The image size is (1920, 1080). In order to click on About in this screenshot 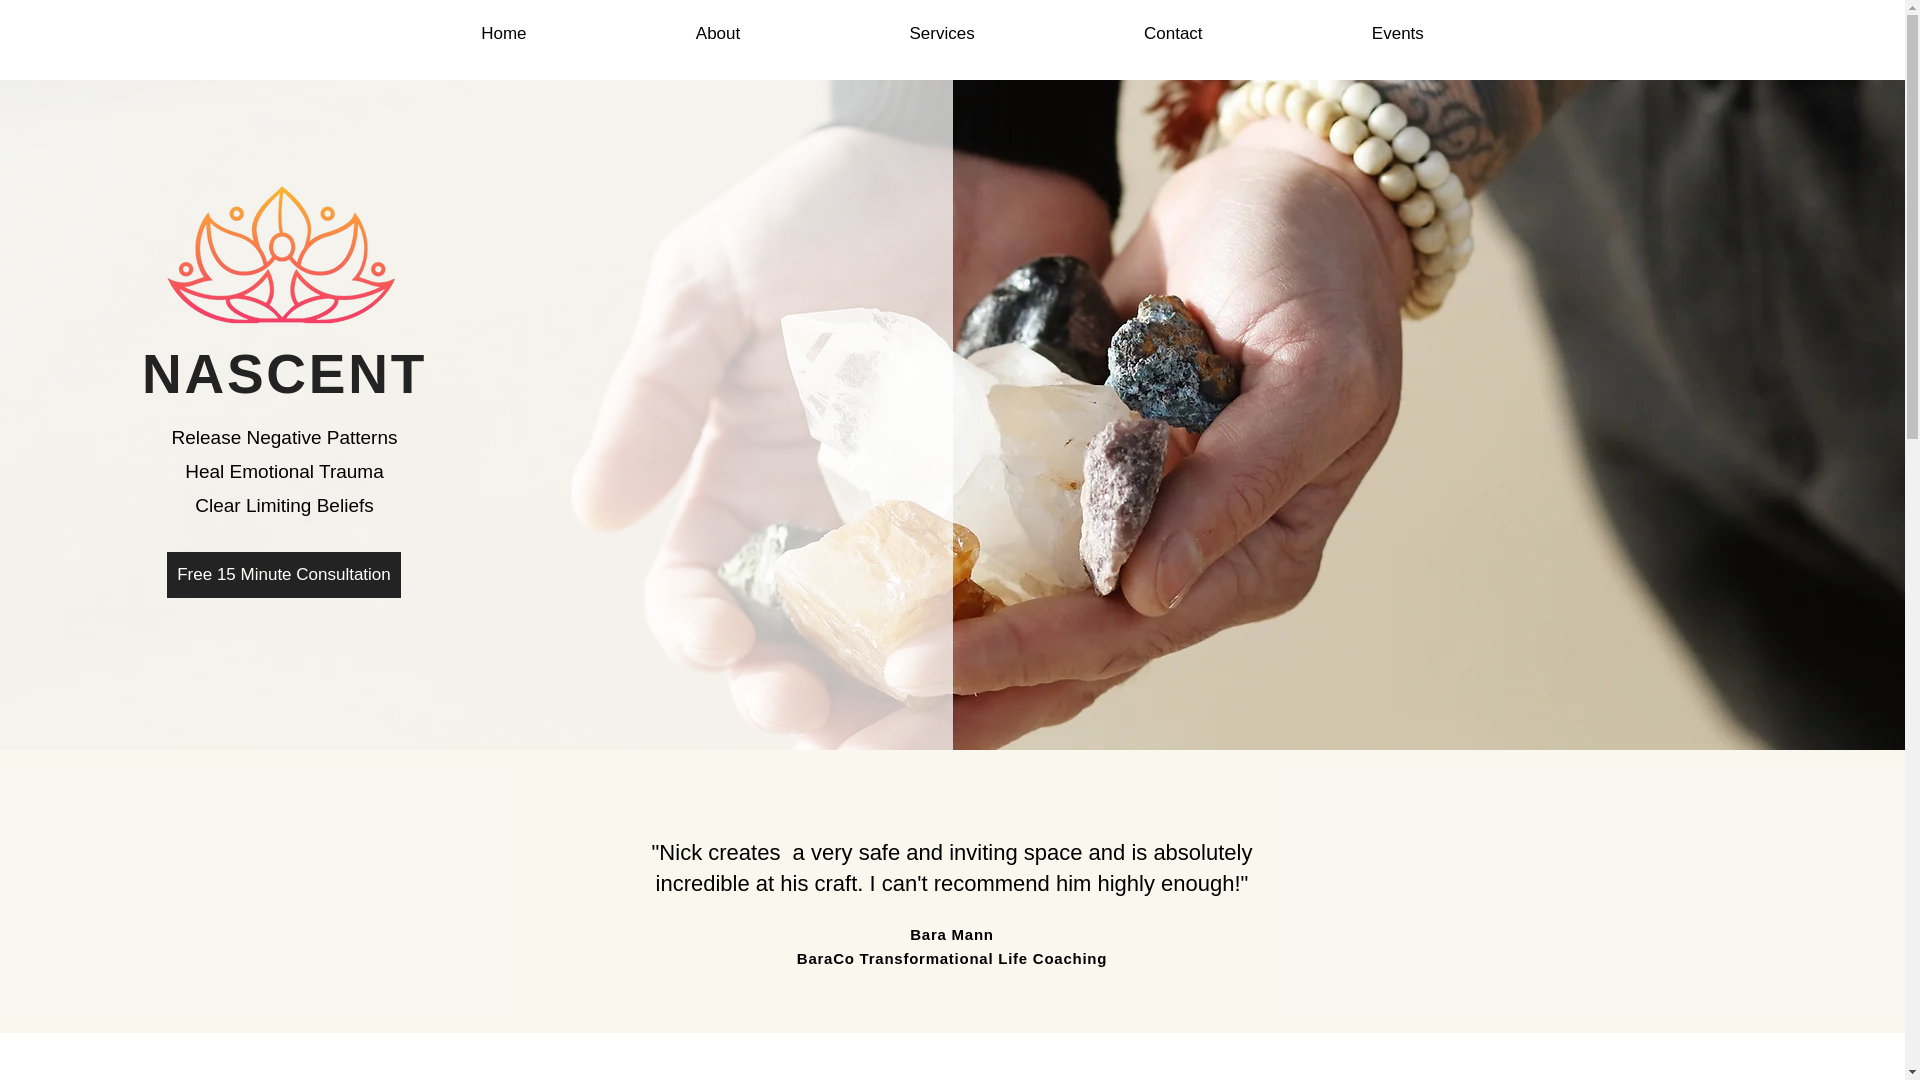, I will do `click(718, 34)`.